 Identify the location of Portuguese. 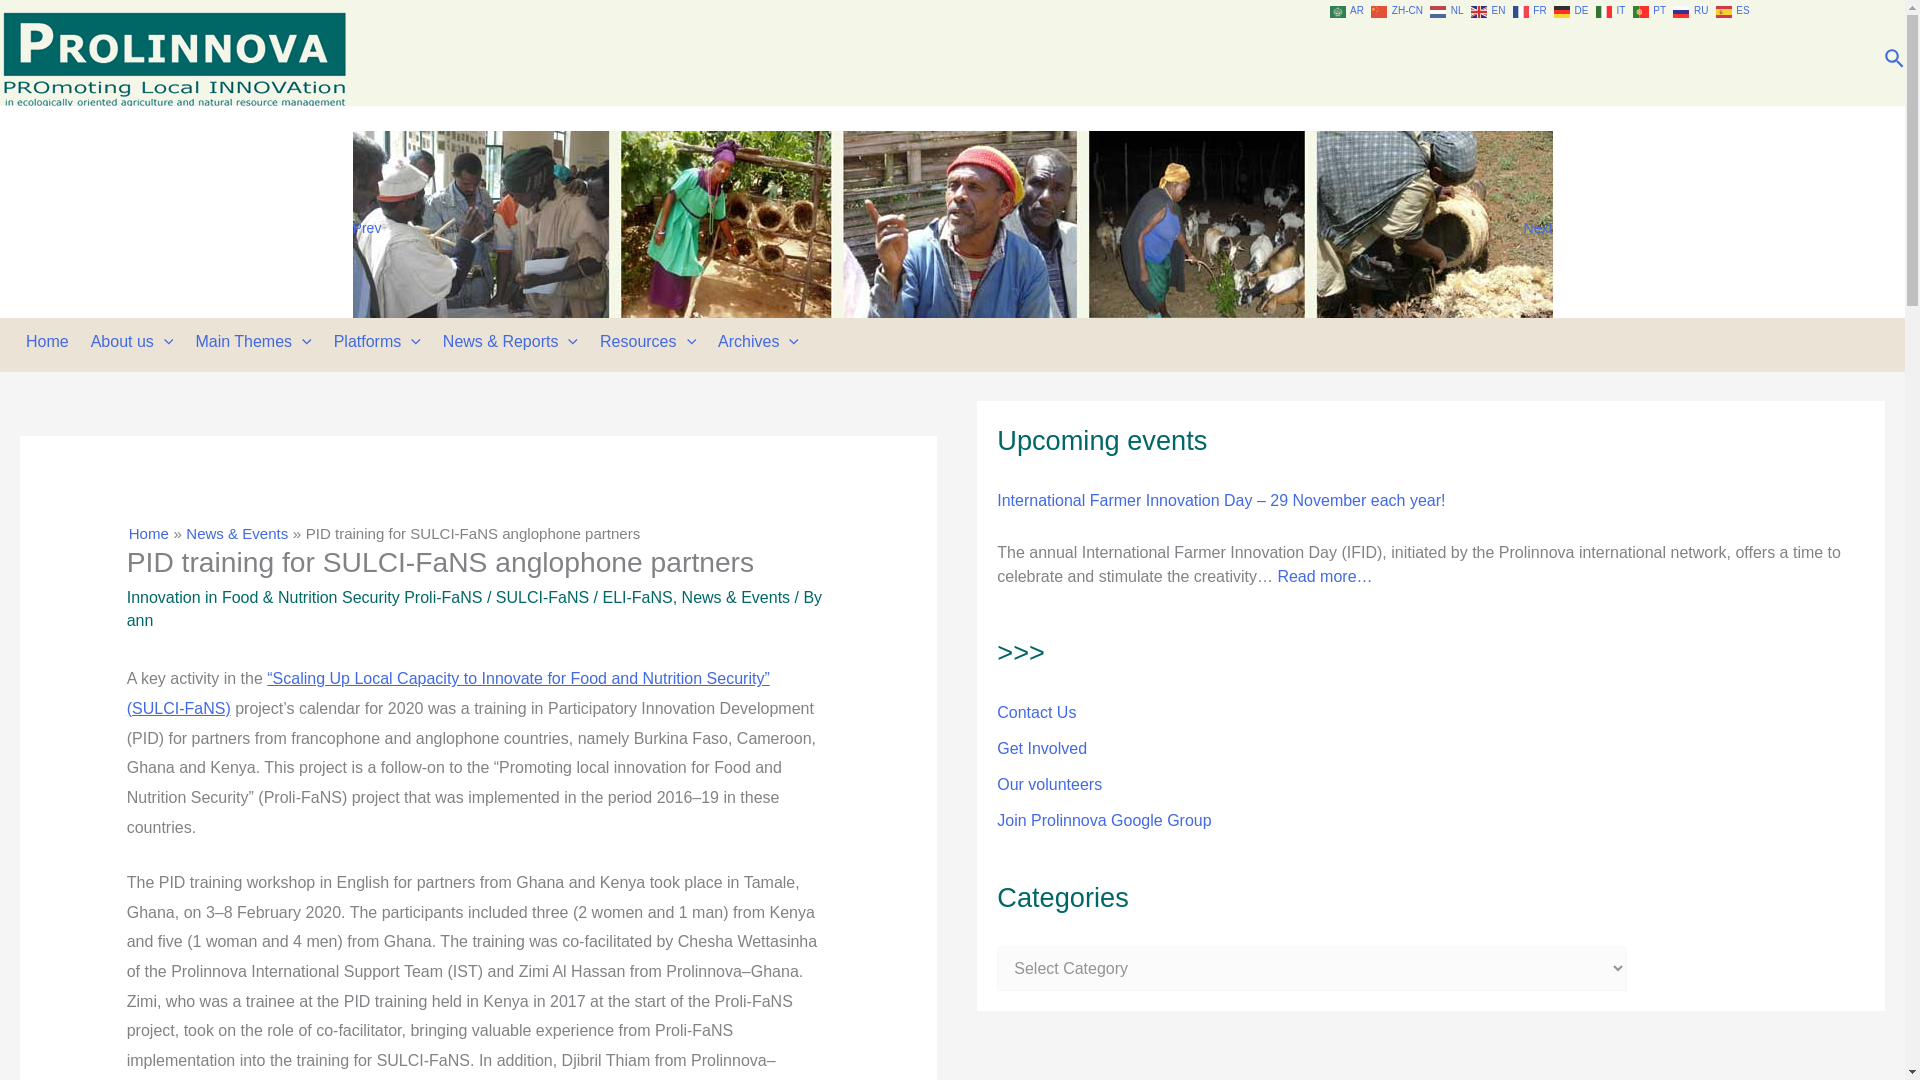
(1650, 10).